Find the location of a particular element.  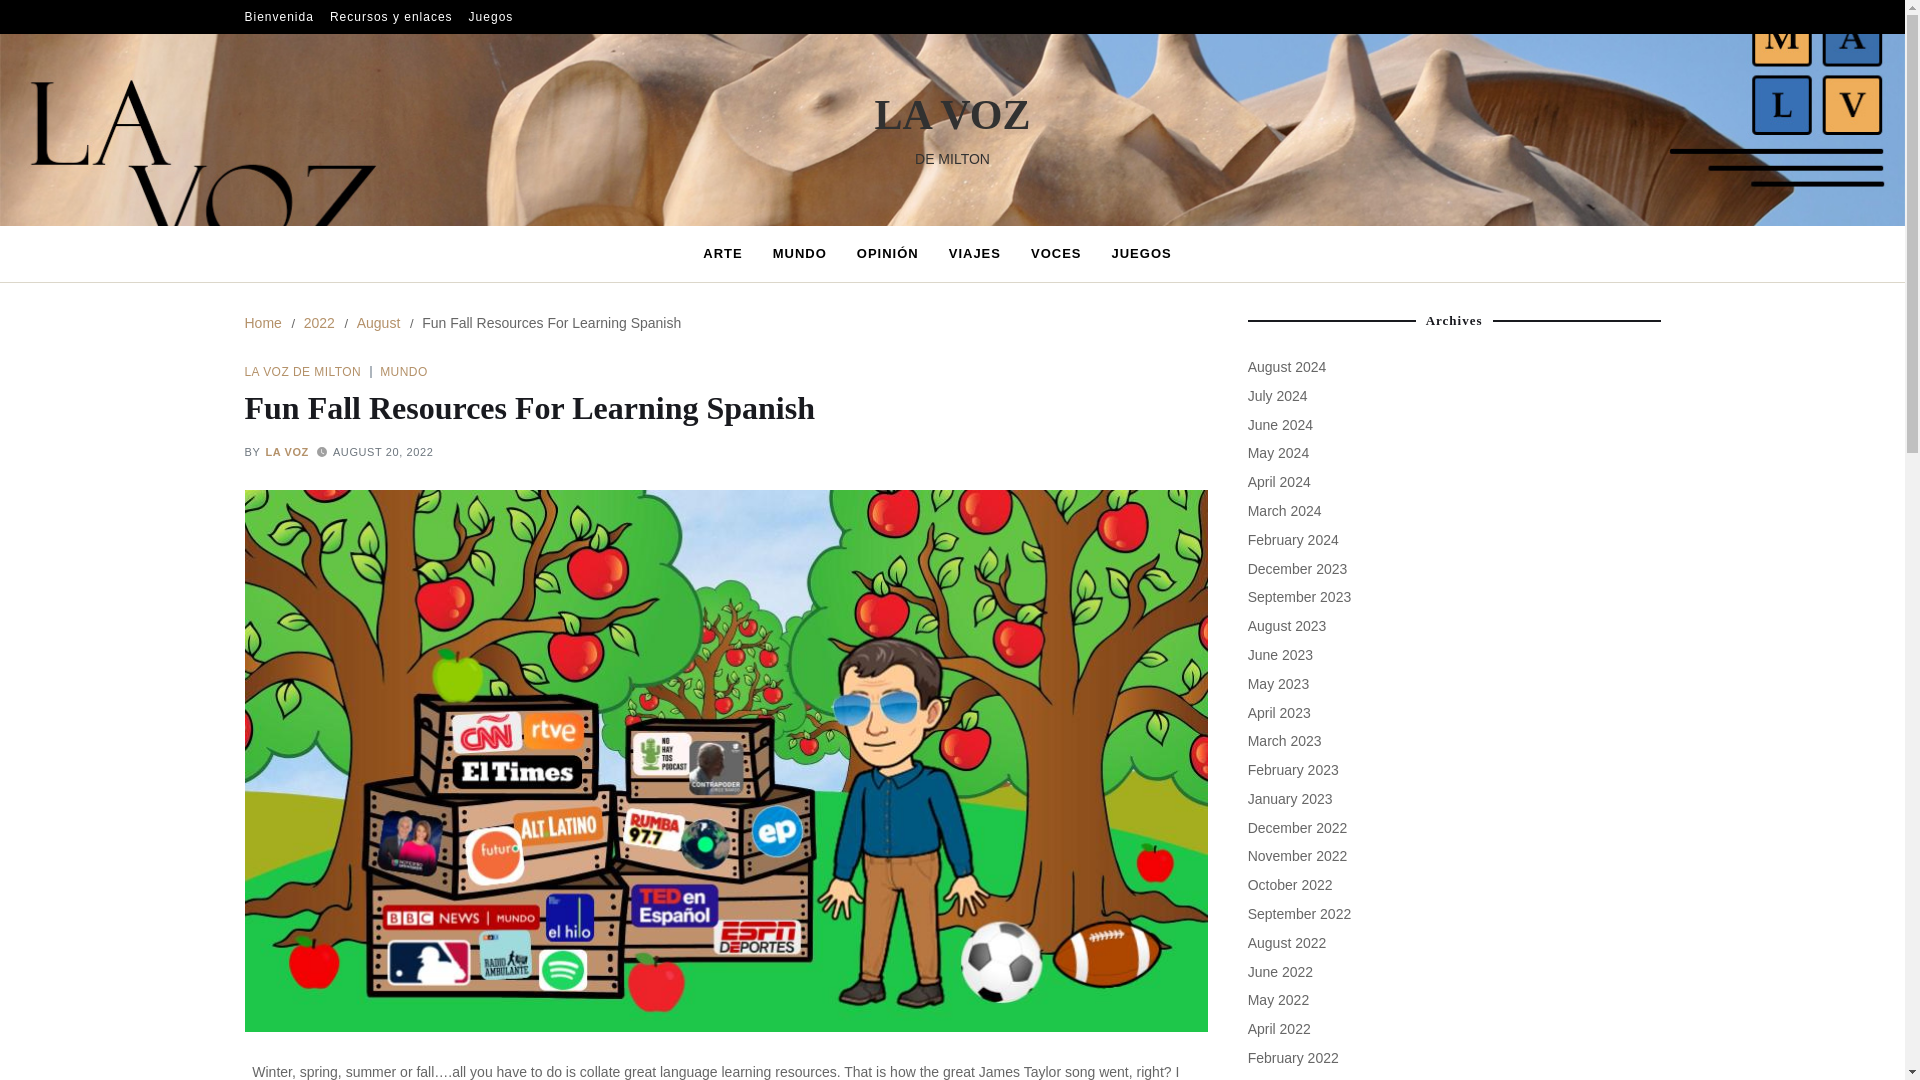

March 2024 is located at coordinates (1285, 511).